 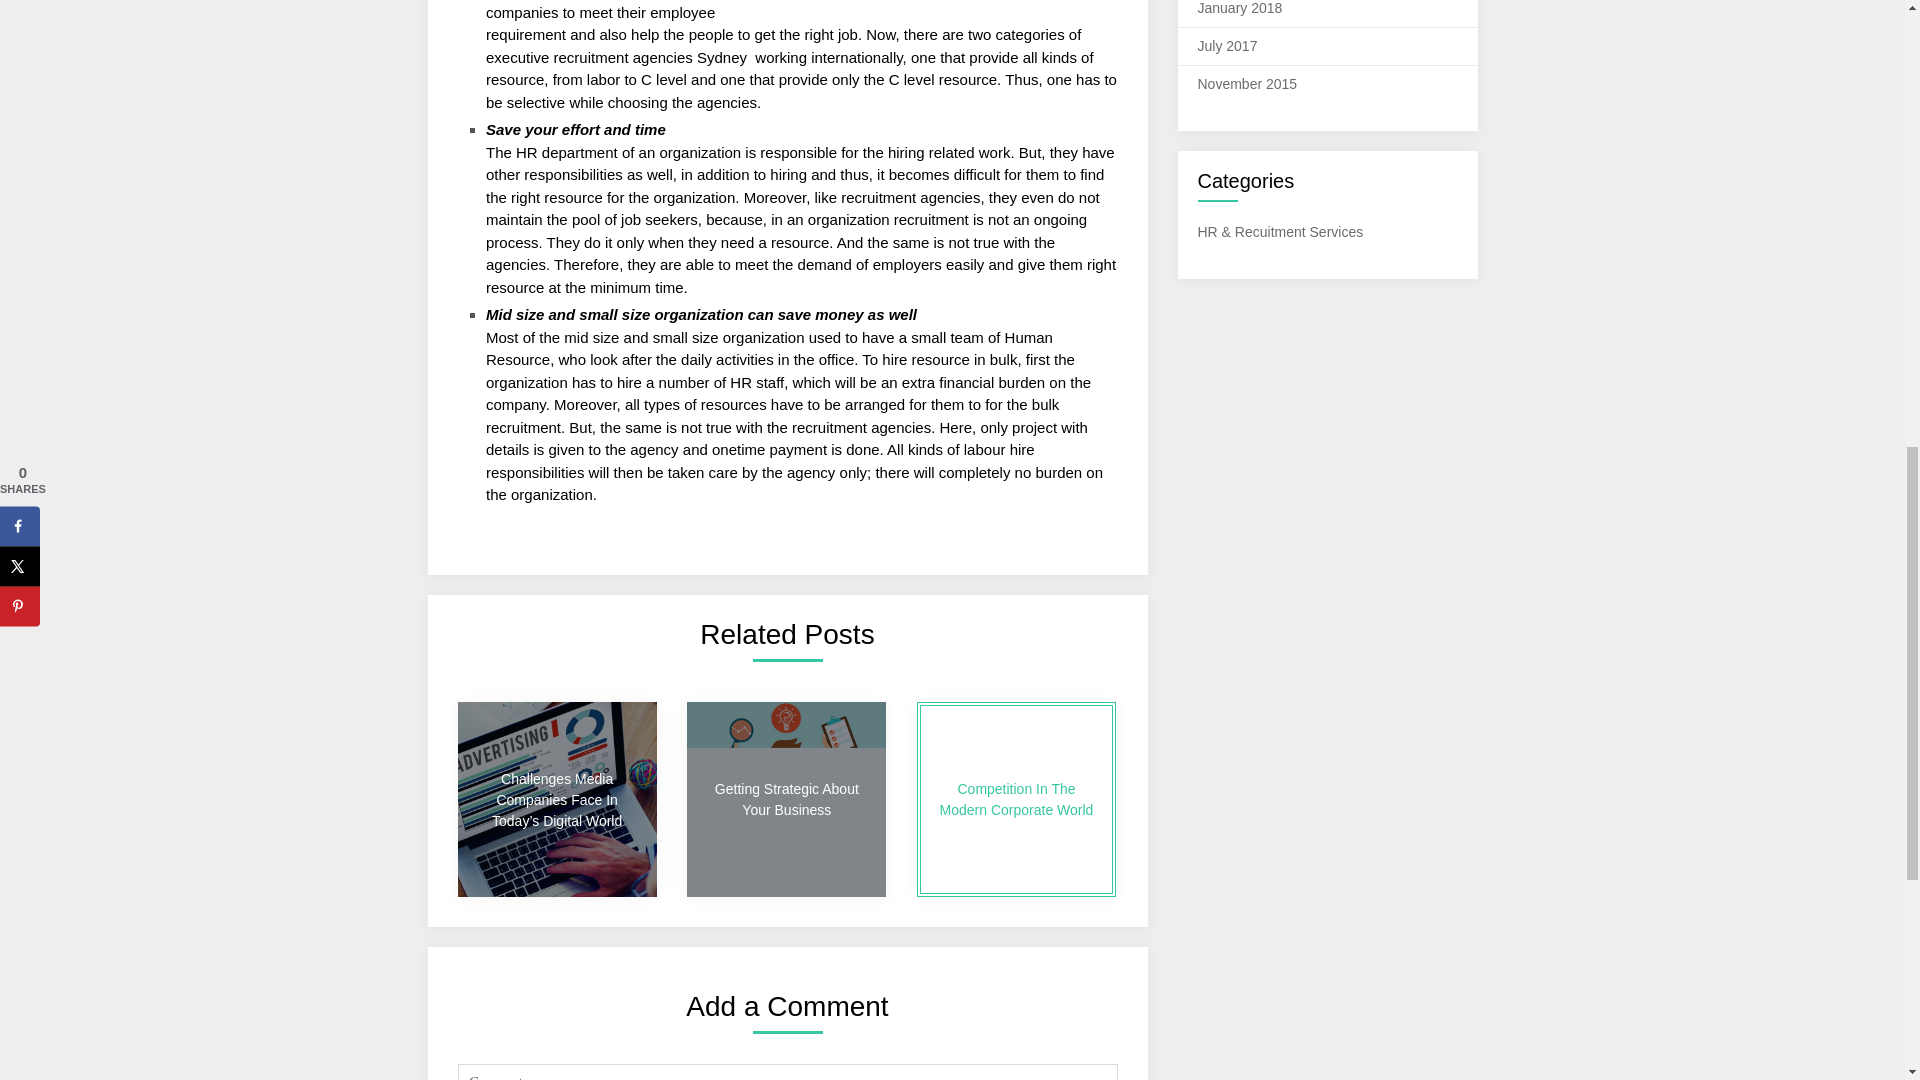 I want to click on Competition In The Modern Corporate World, so click(x=1016, y=800).